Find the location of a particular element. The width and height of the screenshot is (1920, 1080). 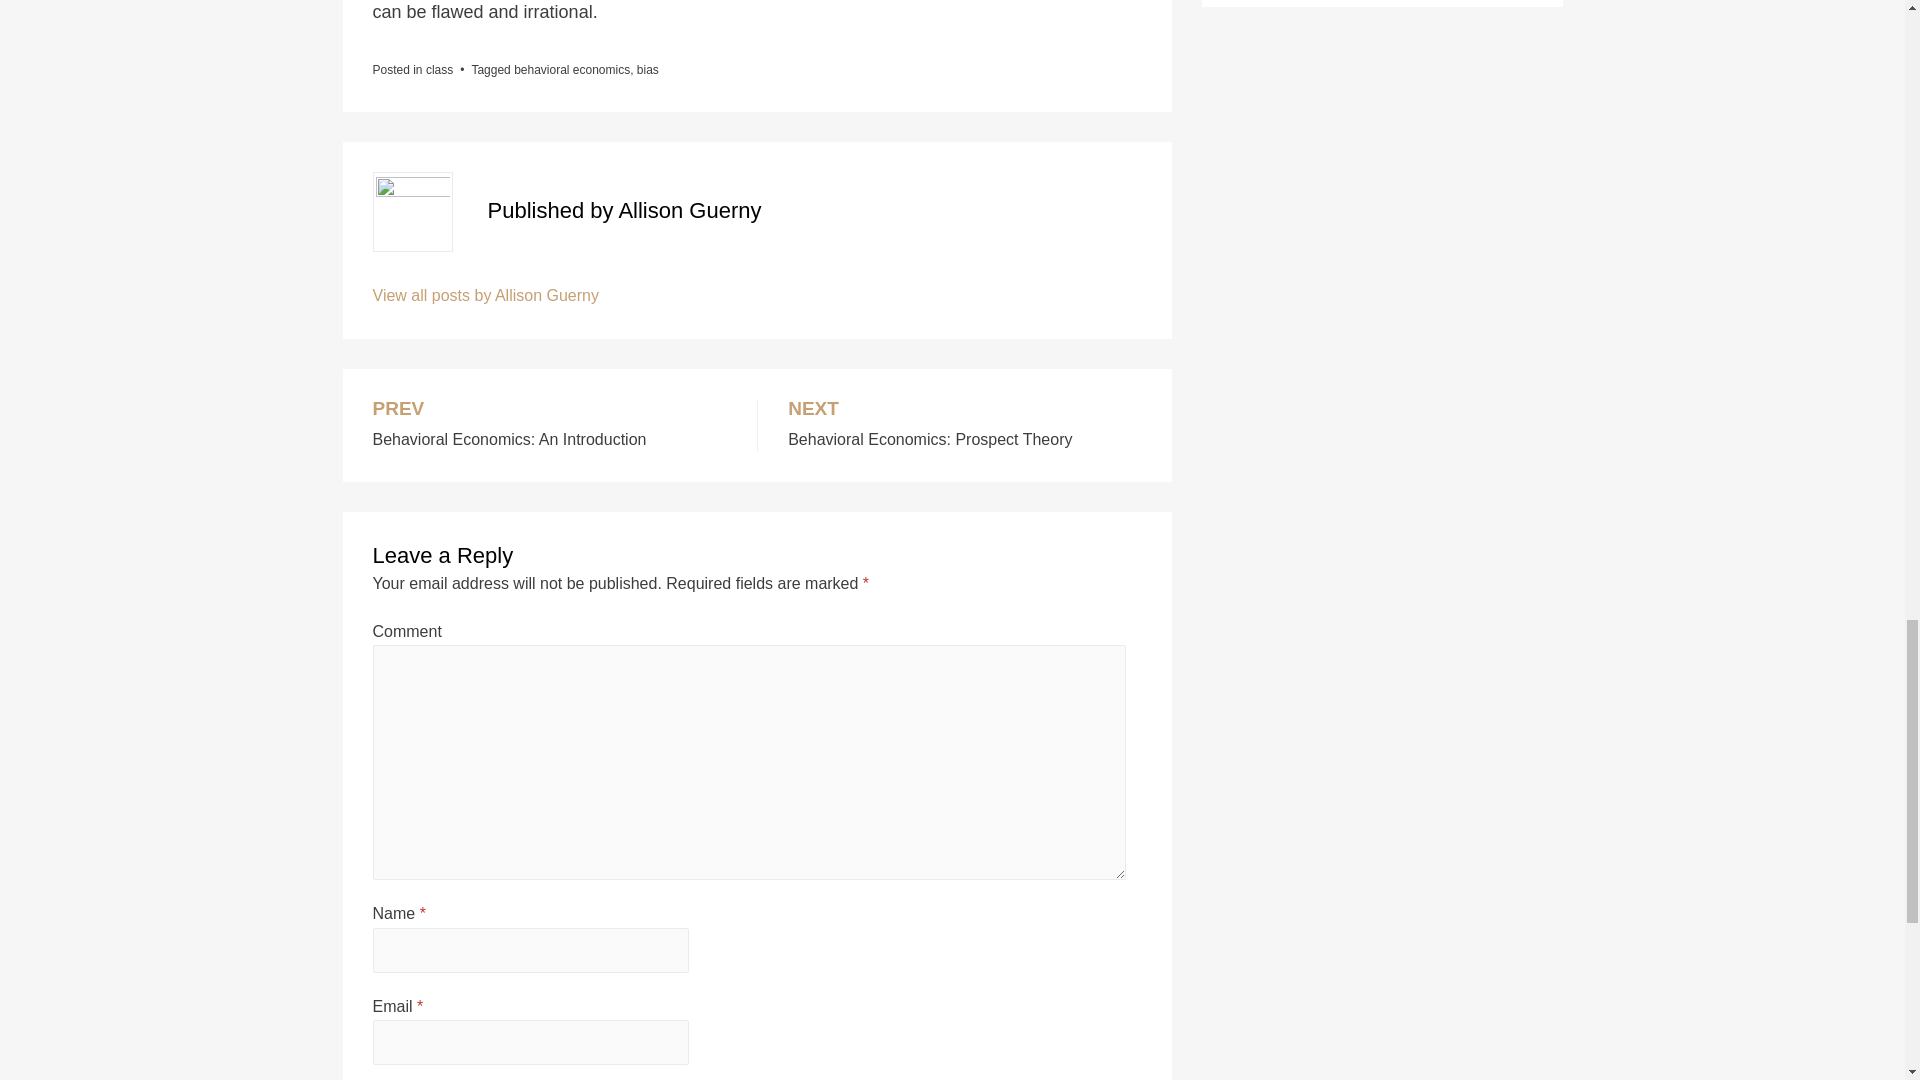

bias is located at coordinates (484, 295).